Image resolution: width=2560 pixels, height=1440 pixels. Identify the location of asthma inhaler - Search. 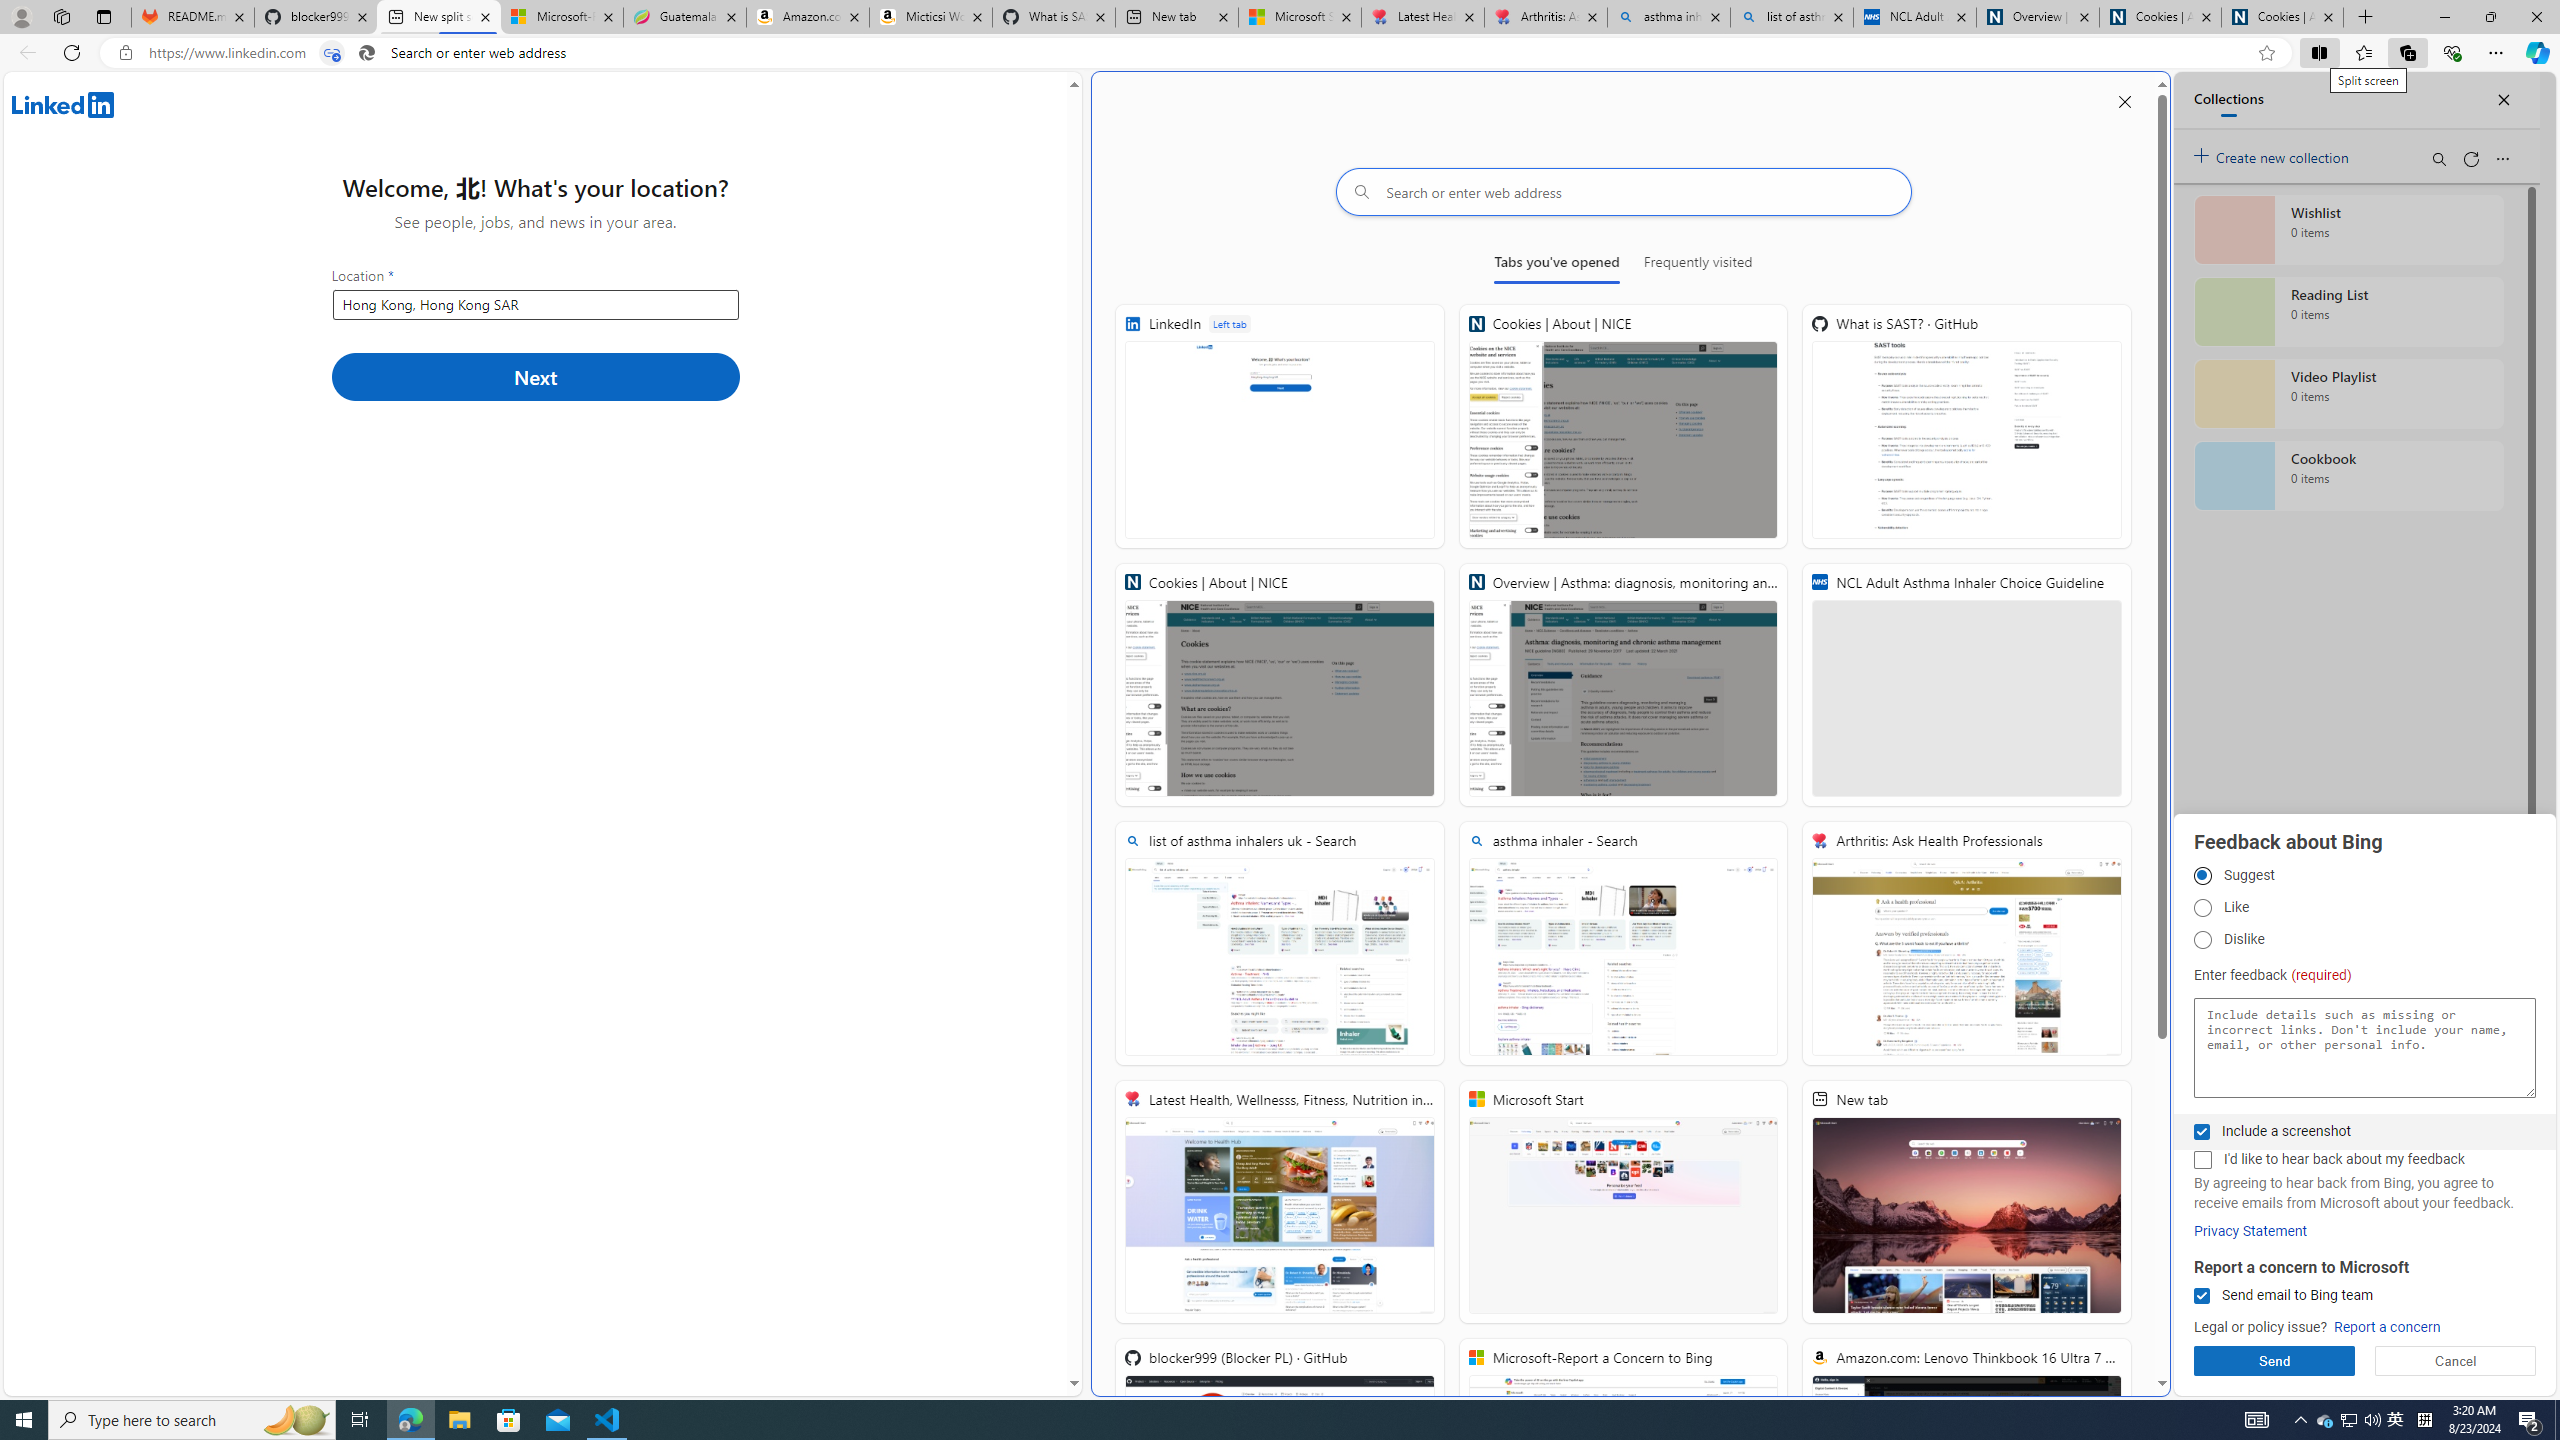
(1622, 944).